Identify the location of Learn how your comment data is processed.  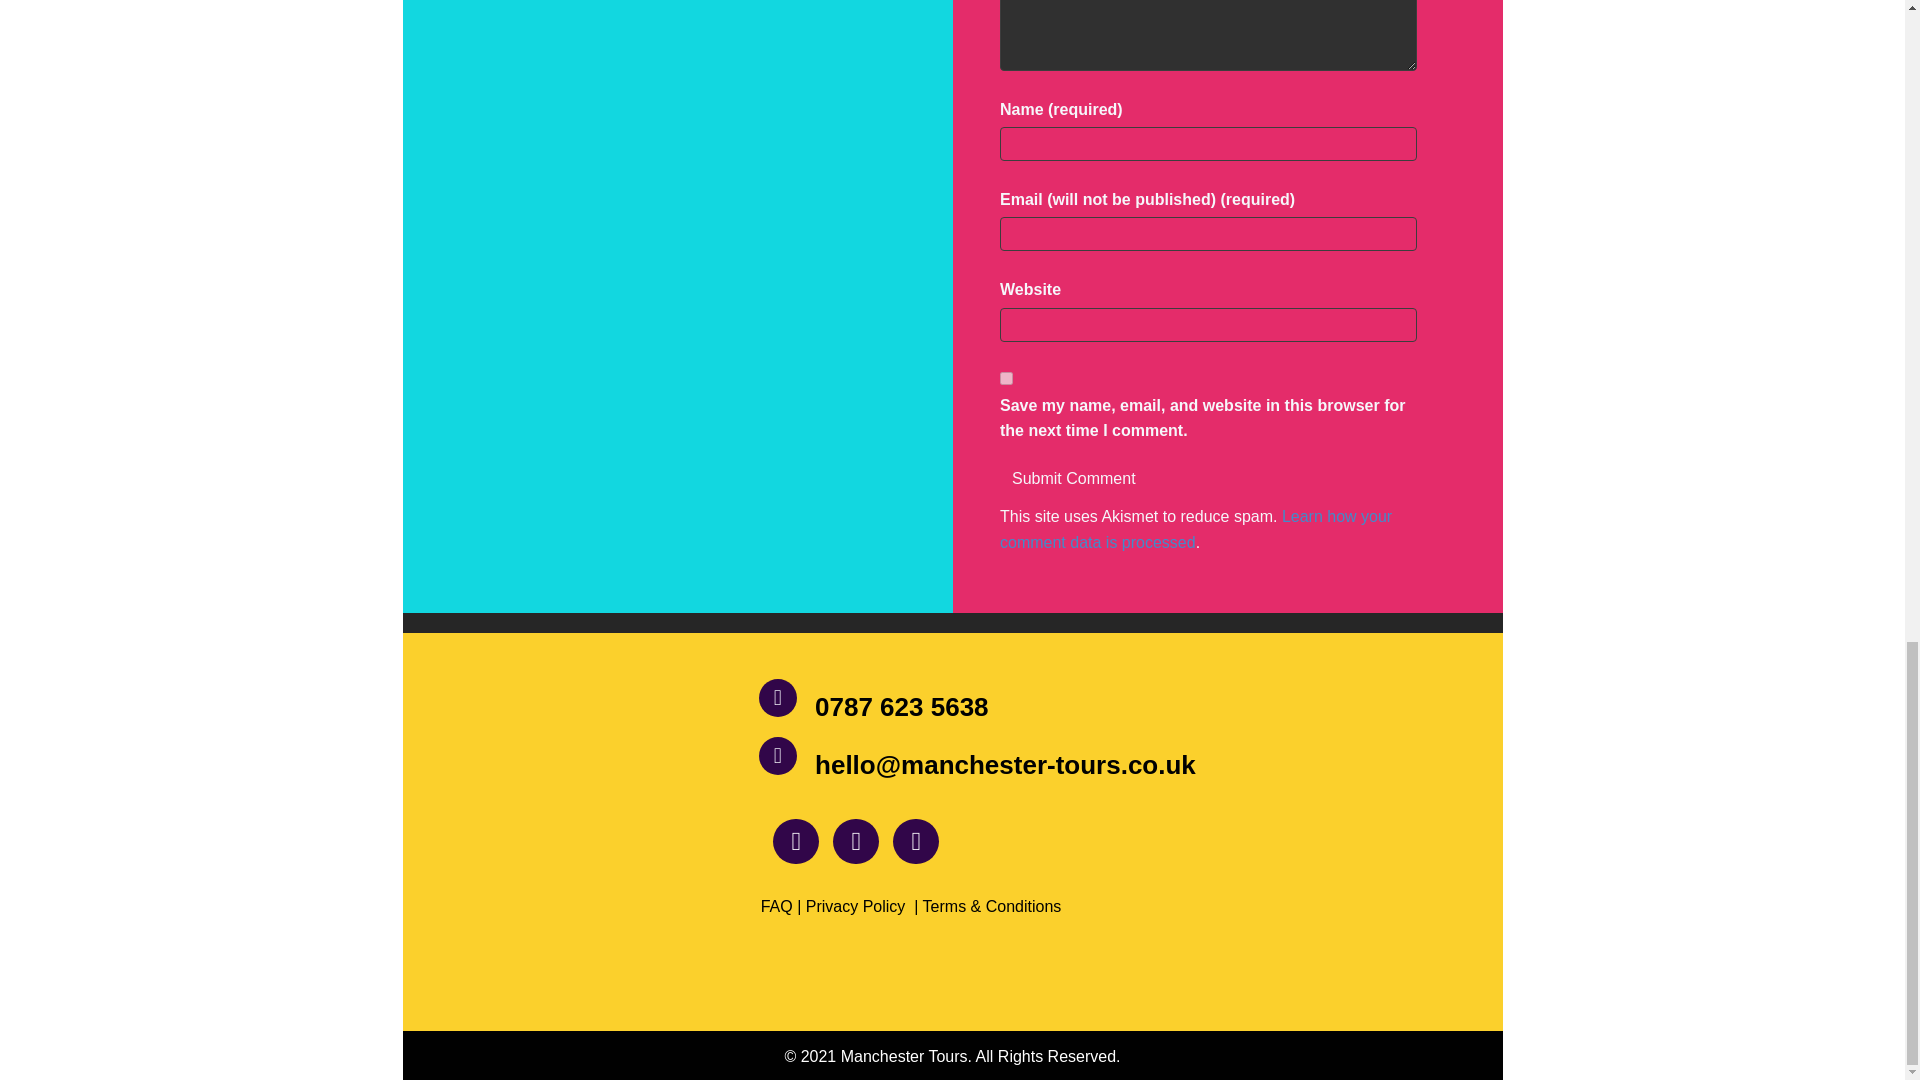
(1196, 528).